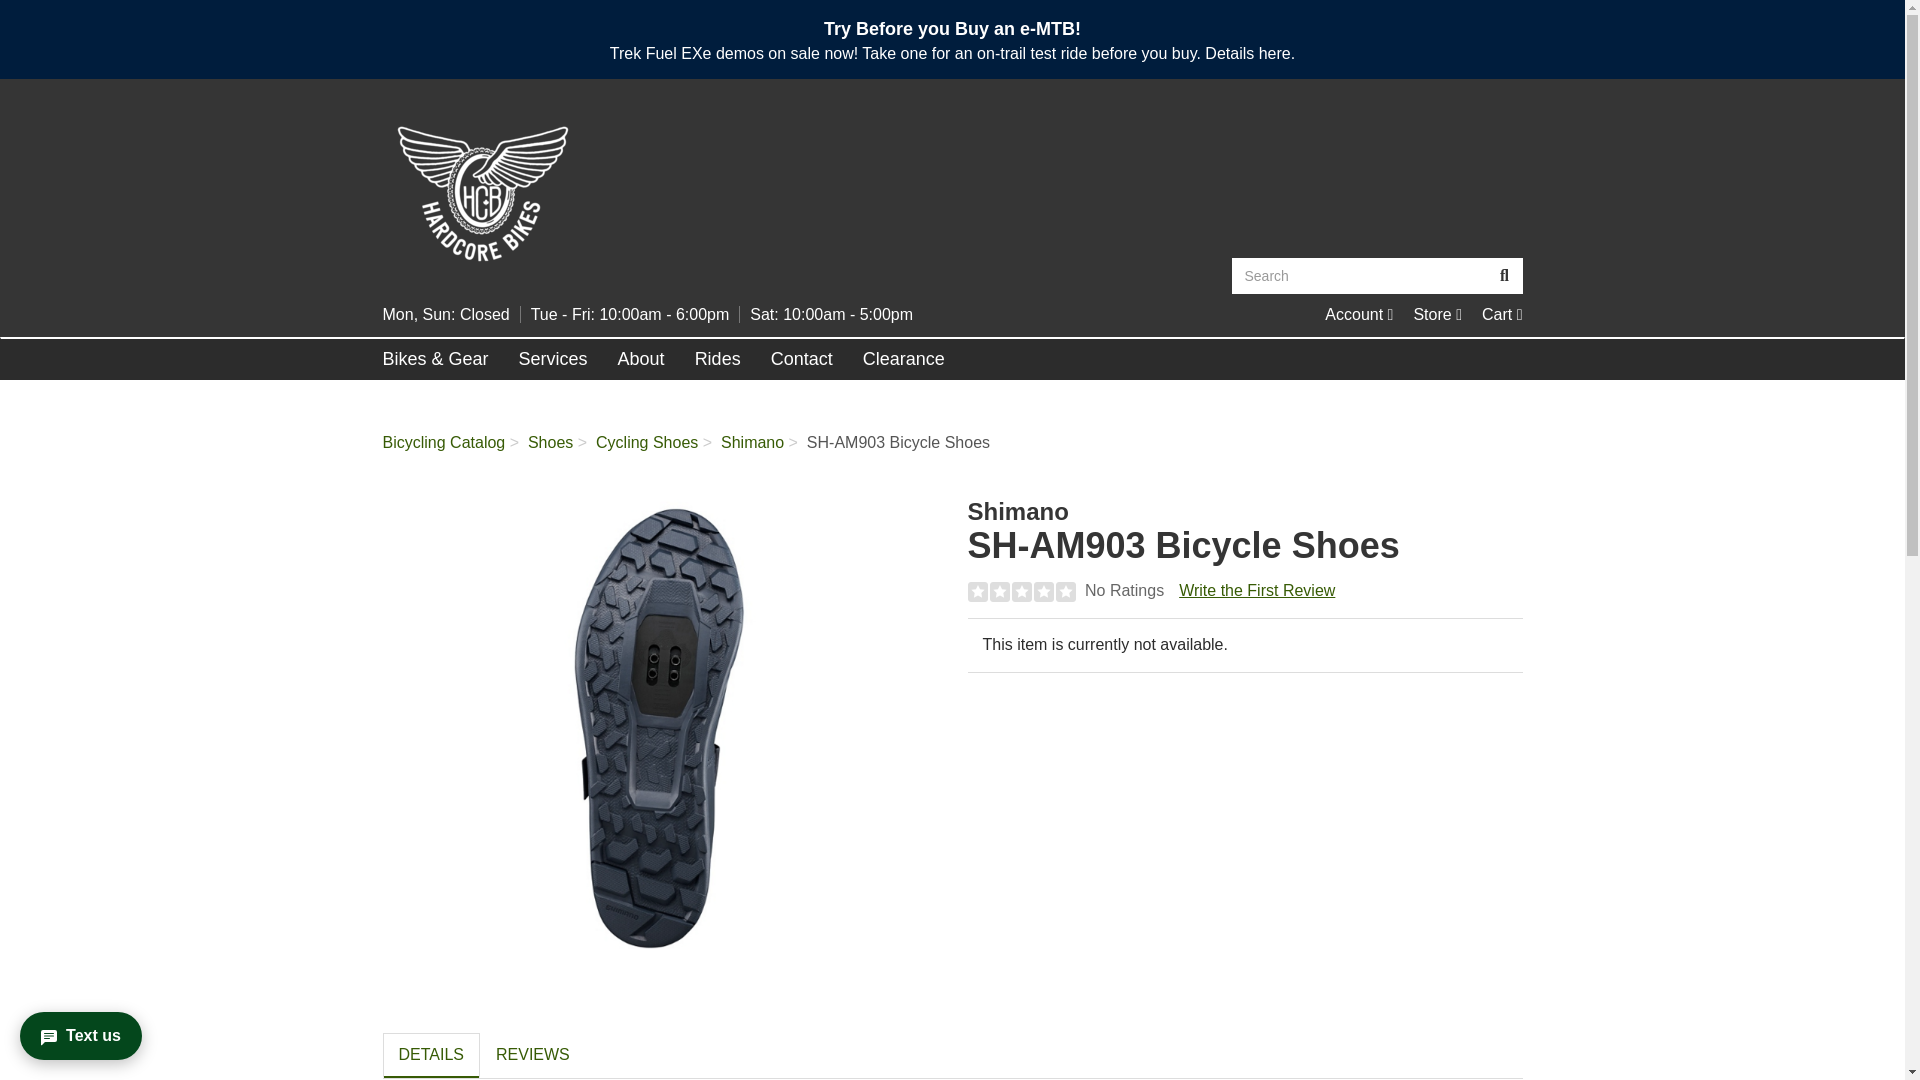 The width and height of the screenshot is (1920, 1080). I want to click on Trek Fuel EXe 2024 Test Ride Page, so click(1274, 53).